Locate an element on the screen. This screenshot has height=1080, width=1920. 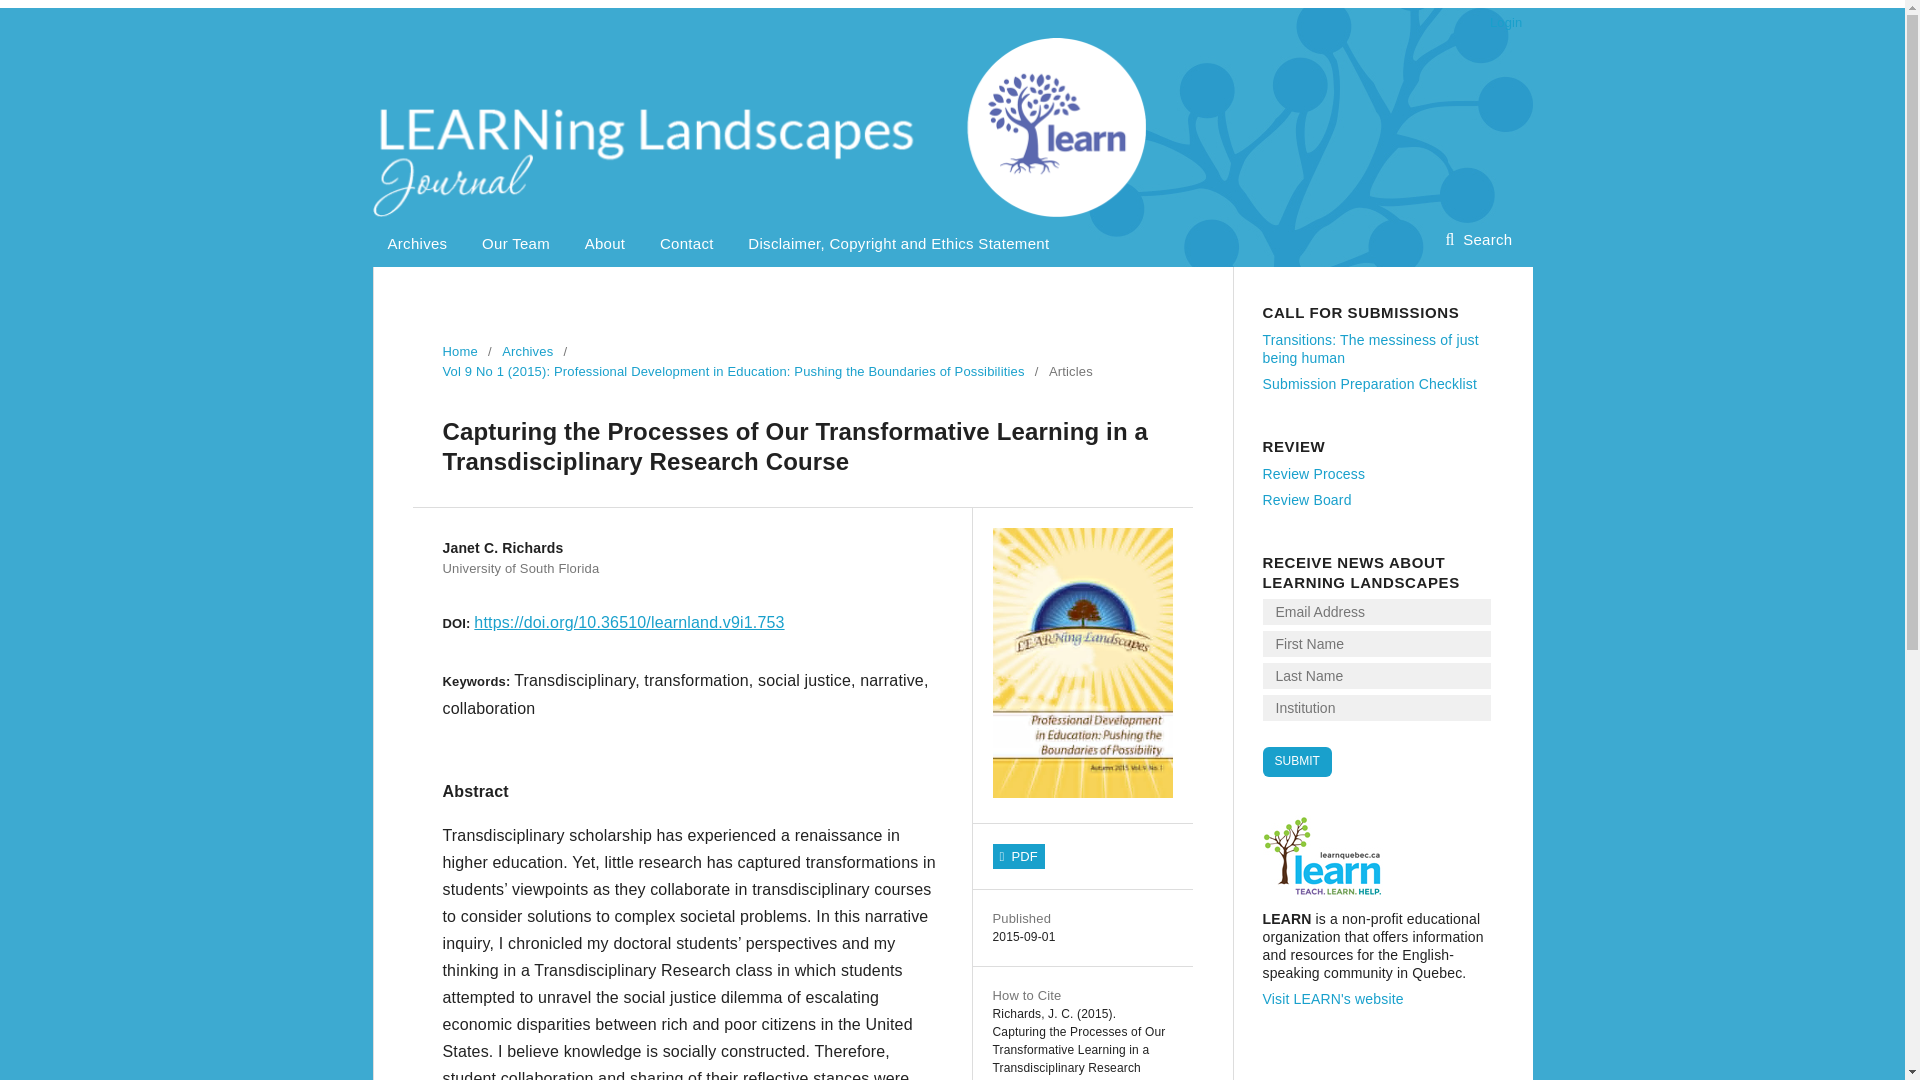
Review Board is located at coordinates (1306, 500).